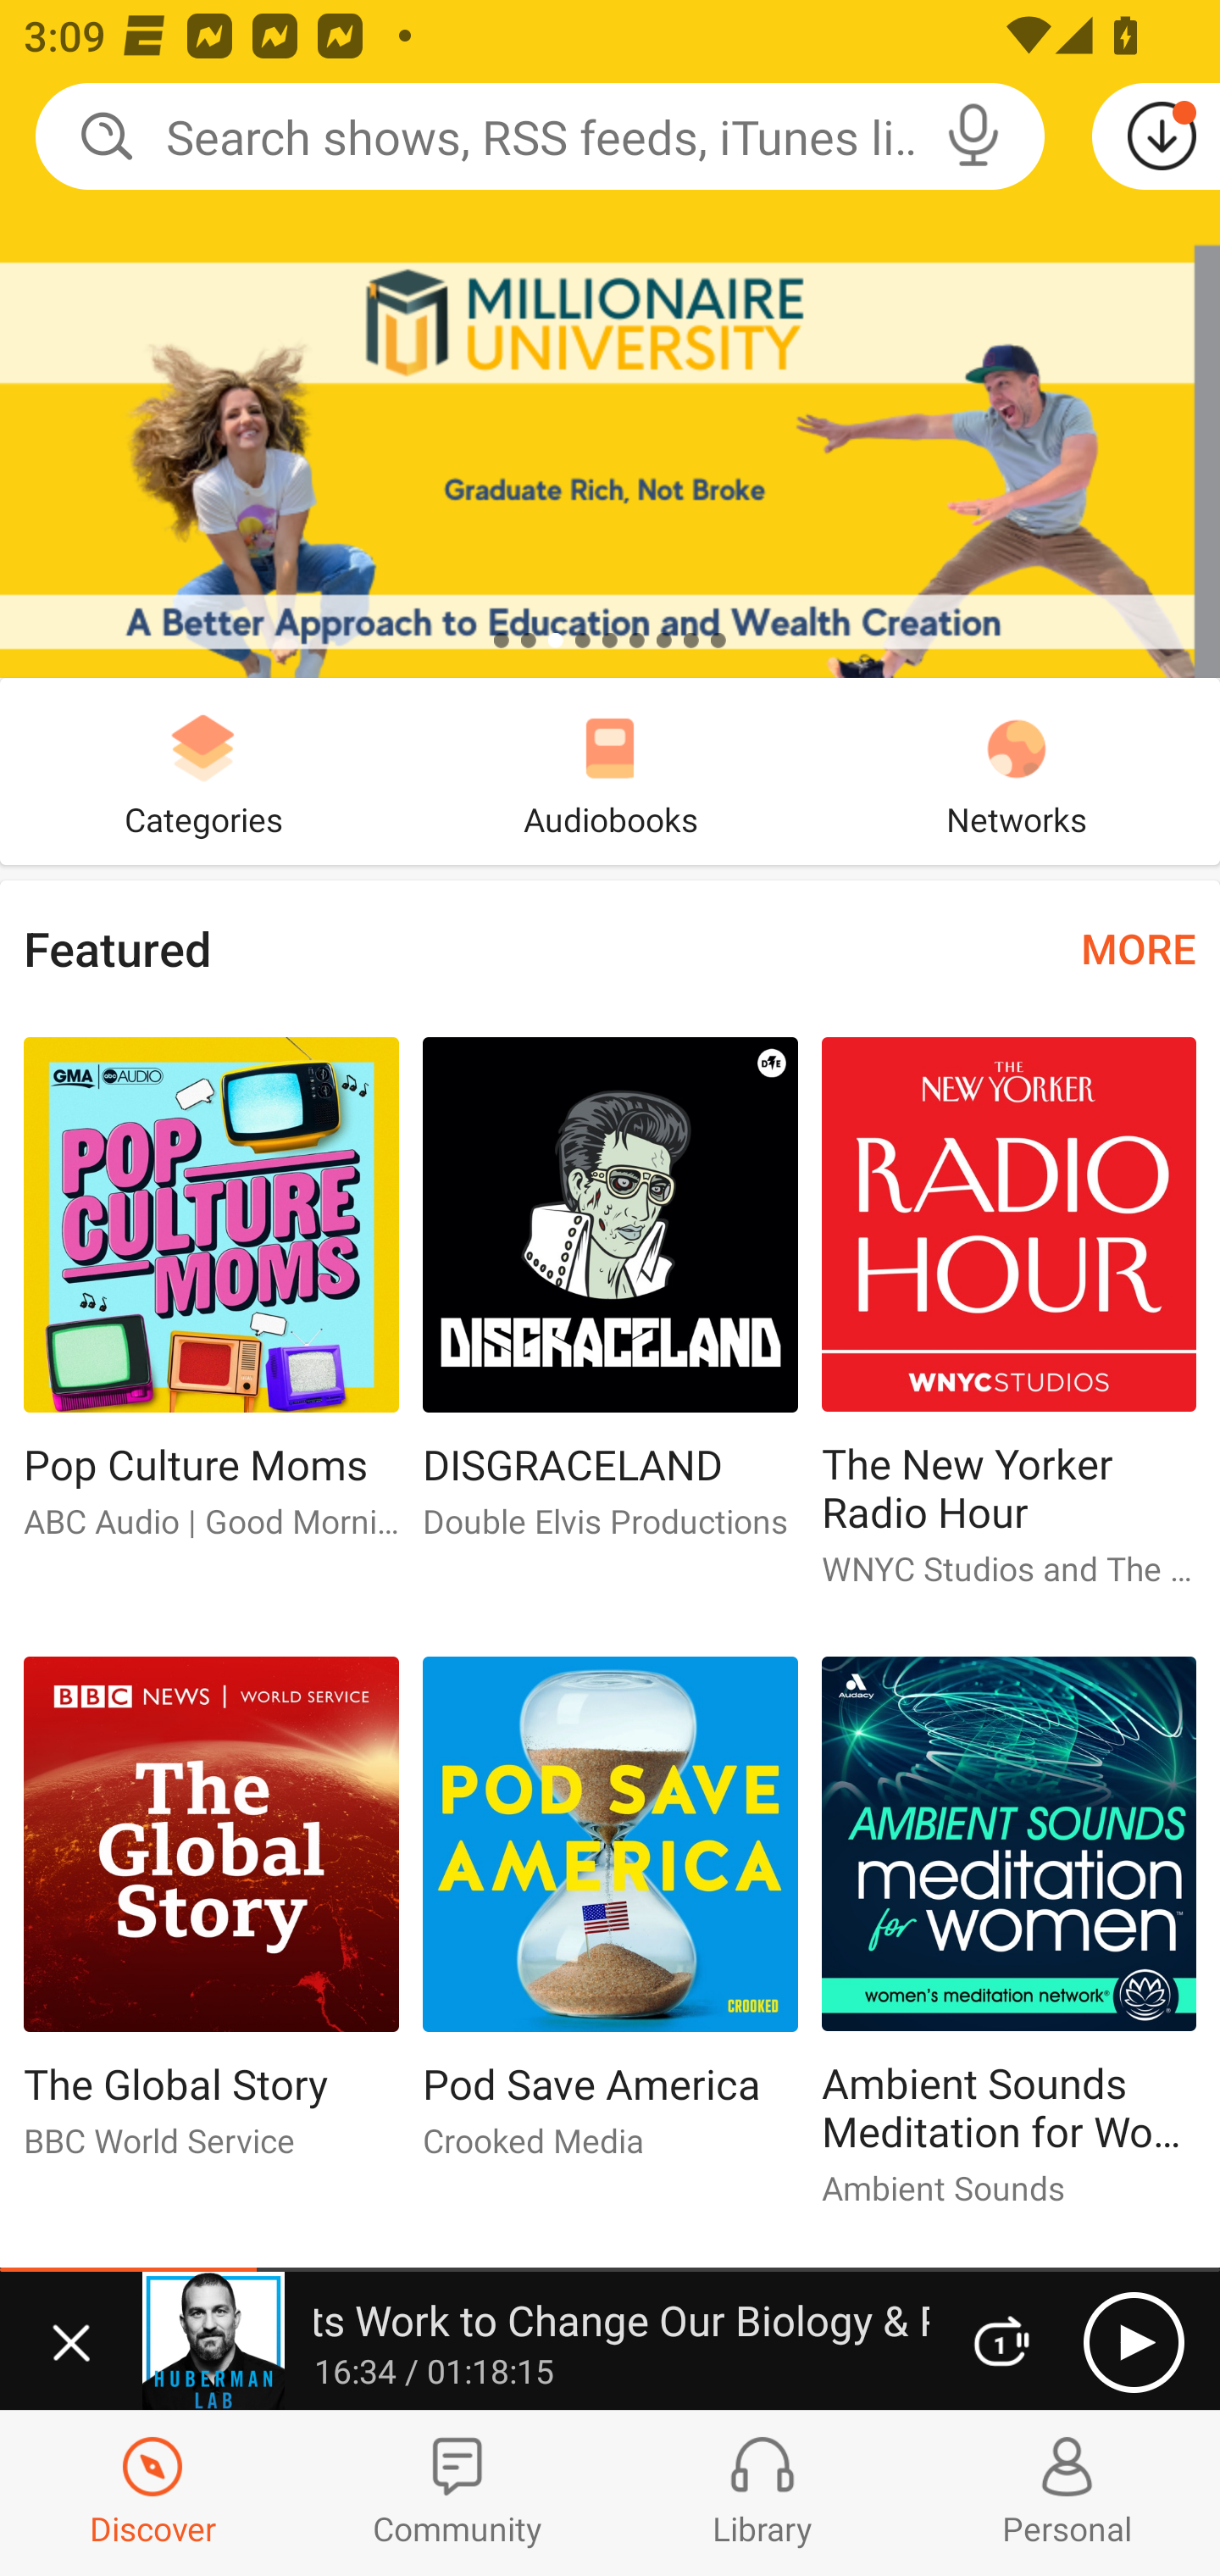  I want to click on Millionaire University, so click(610, 339).